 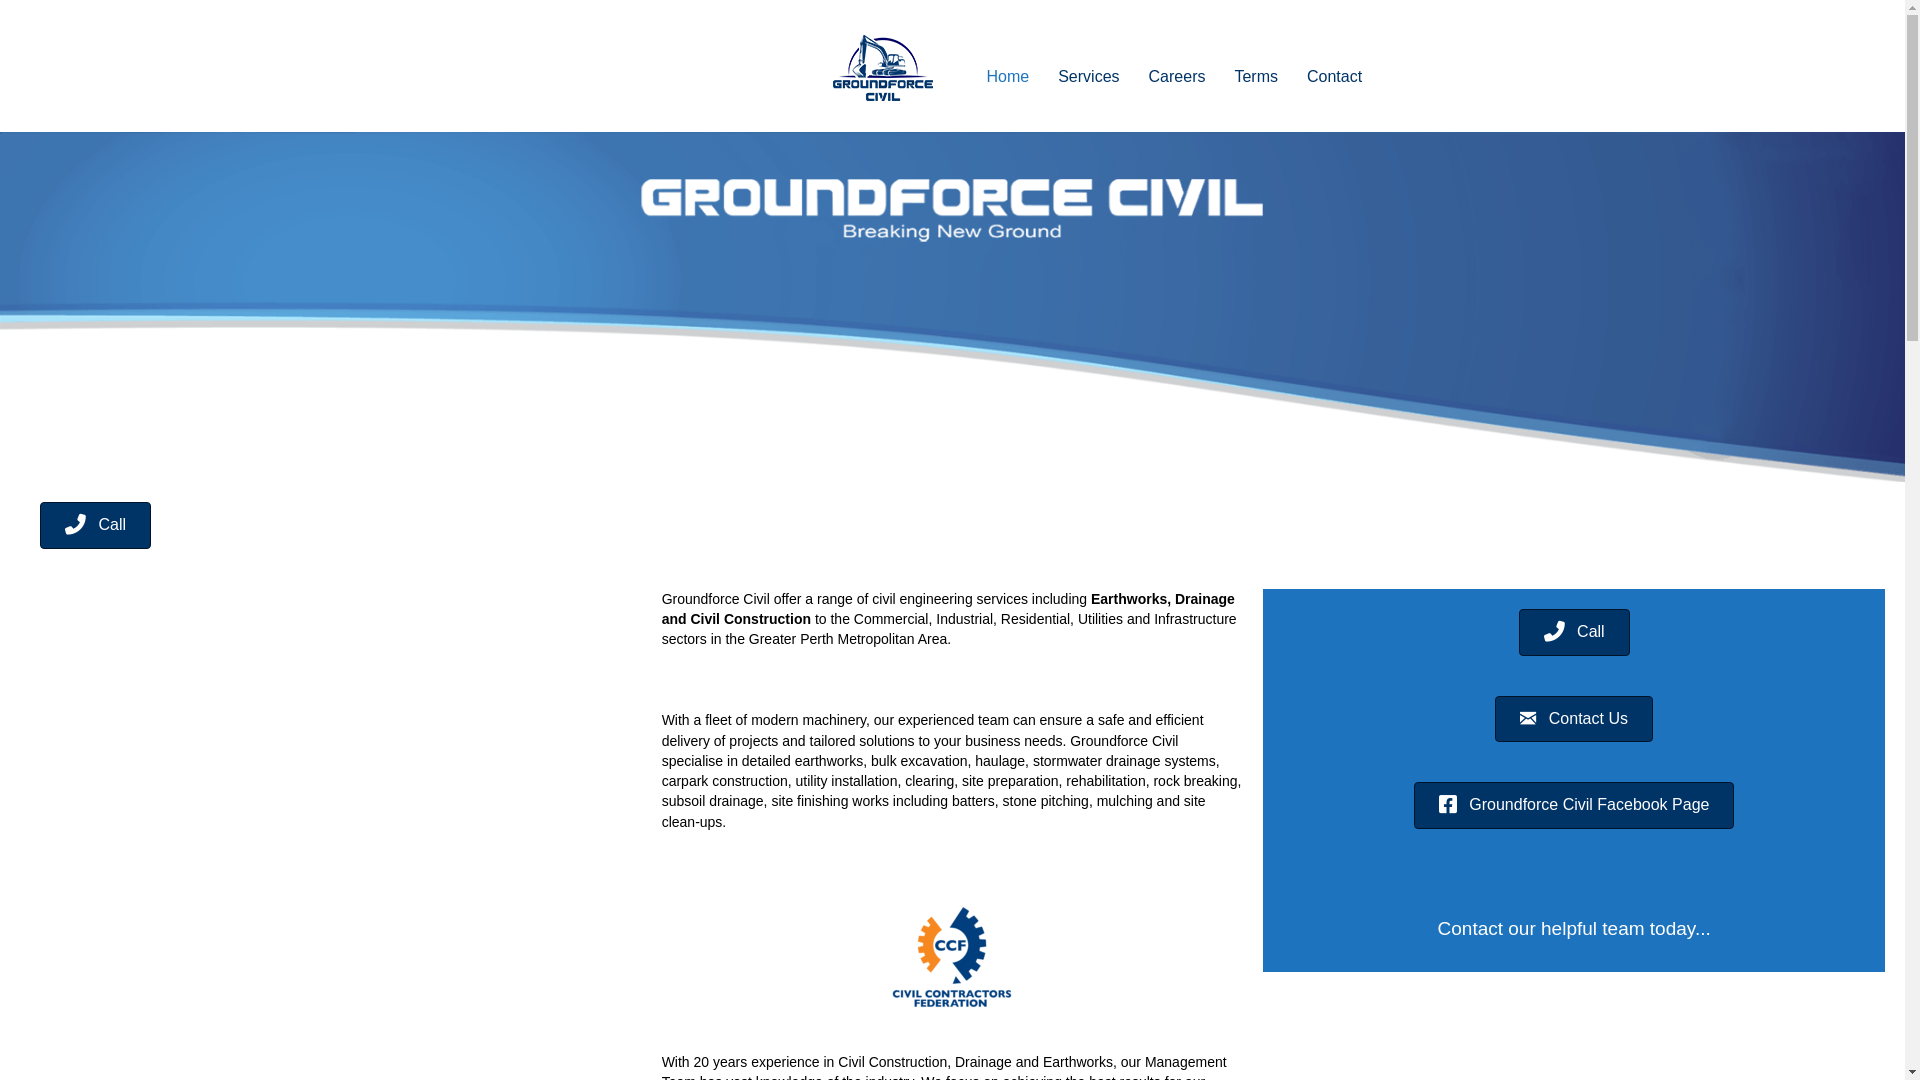 I want to click on Careers, so click(x=1178, y=77).